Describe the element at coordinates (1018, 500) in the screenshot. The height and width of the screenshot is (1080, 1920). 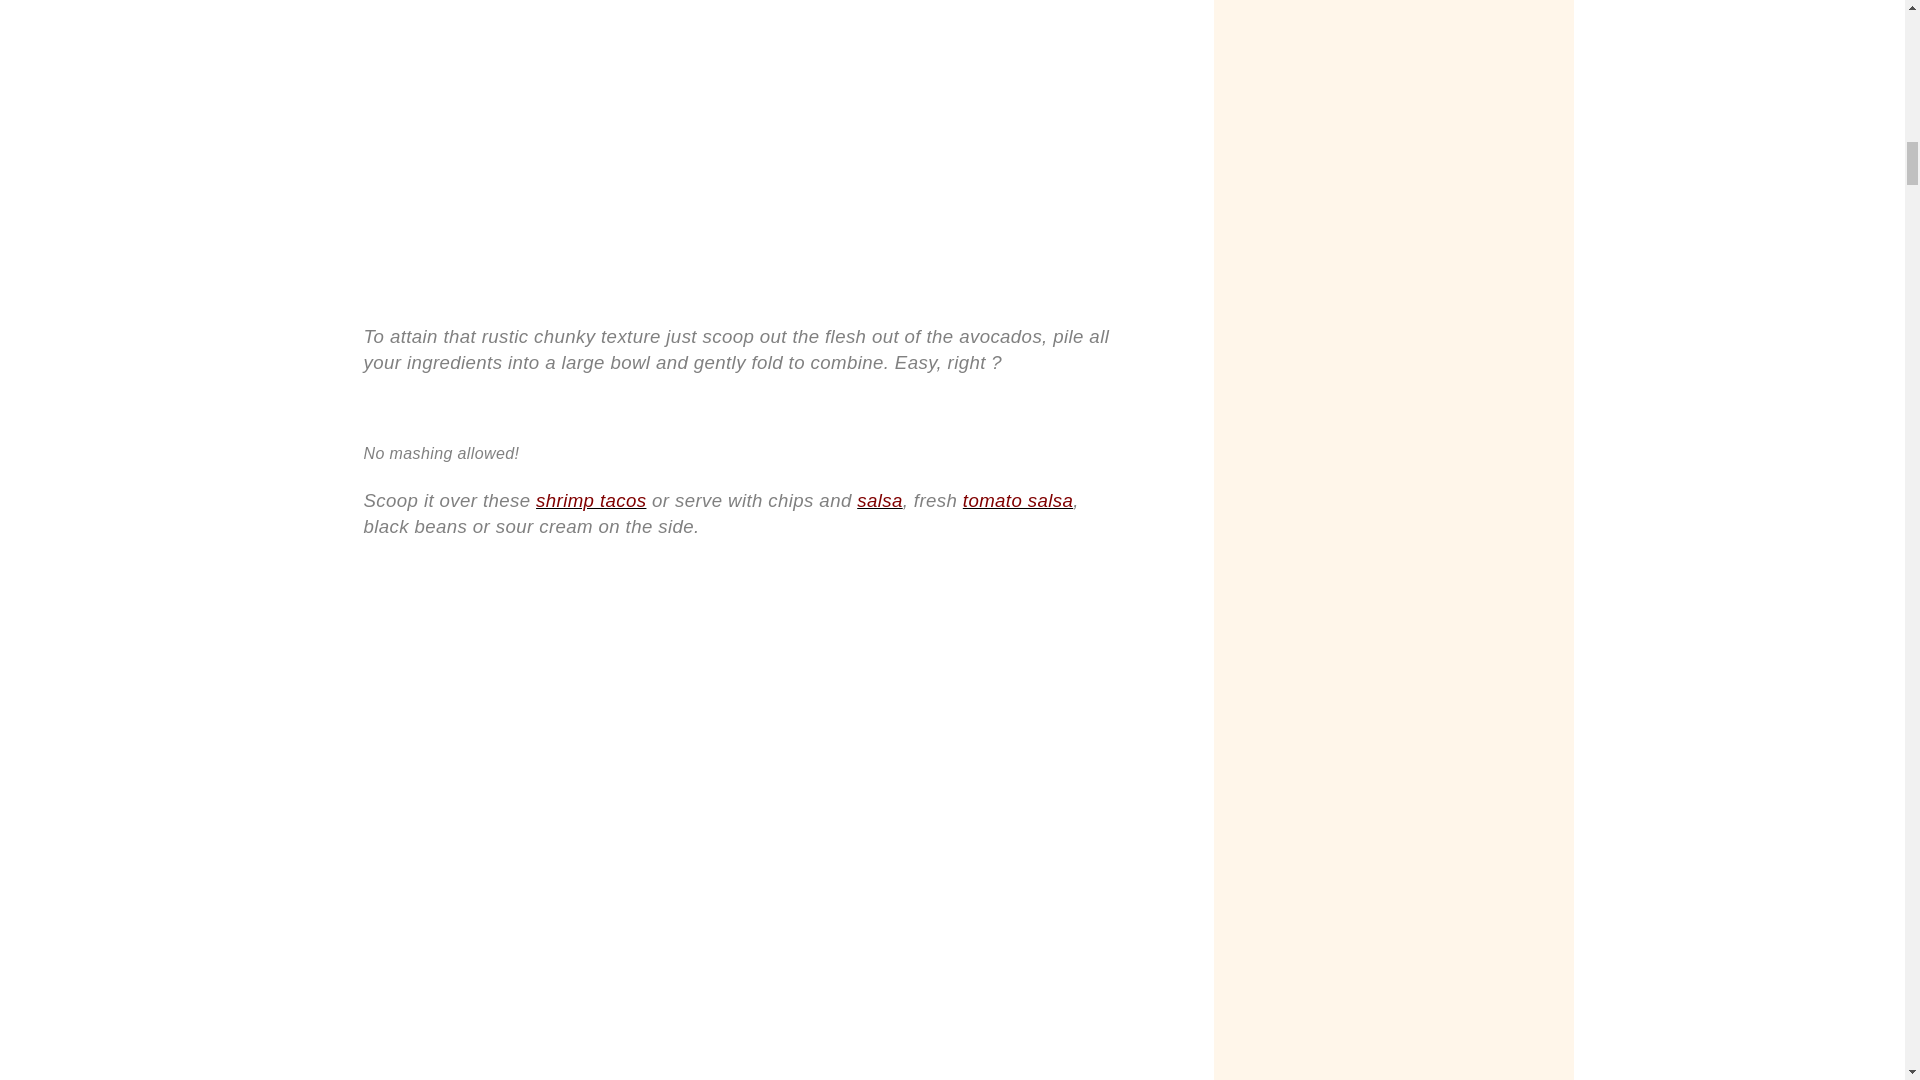
I see `tomato salsa` at that location.